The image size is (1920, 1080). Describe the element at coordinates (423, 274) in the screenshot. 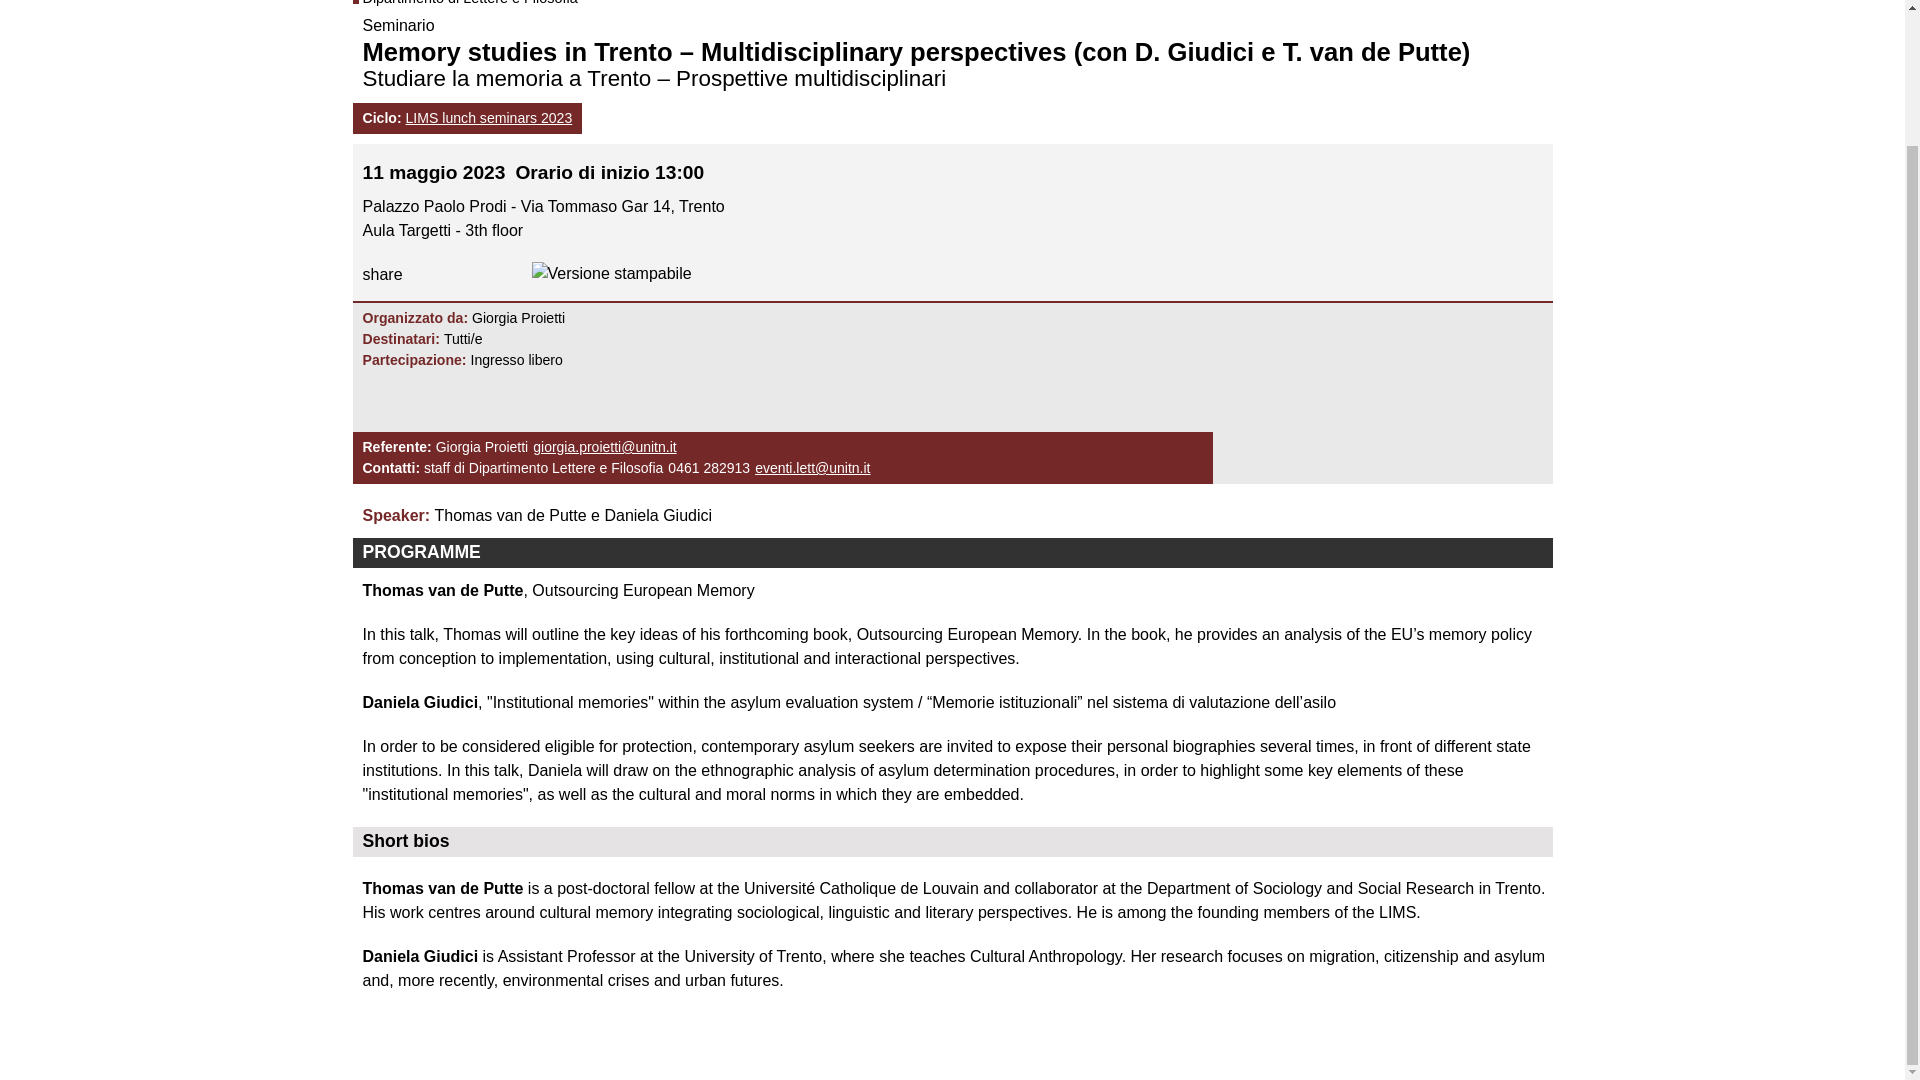

I see `Facebook` at that location.